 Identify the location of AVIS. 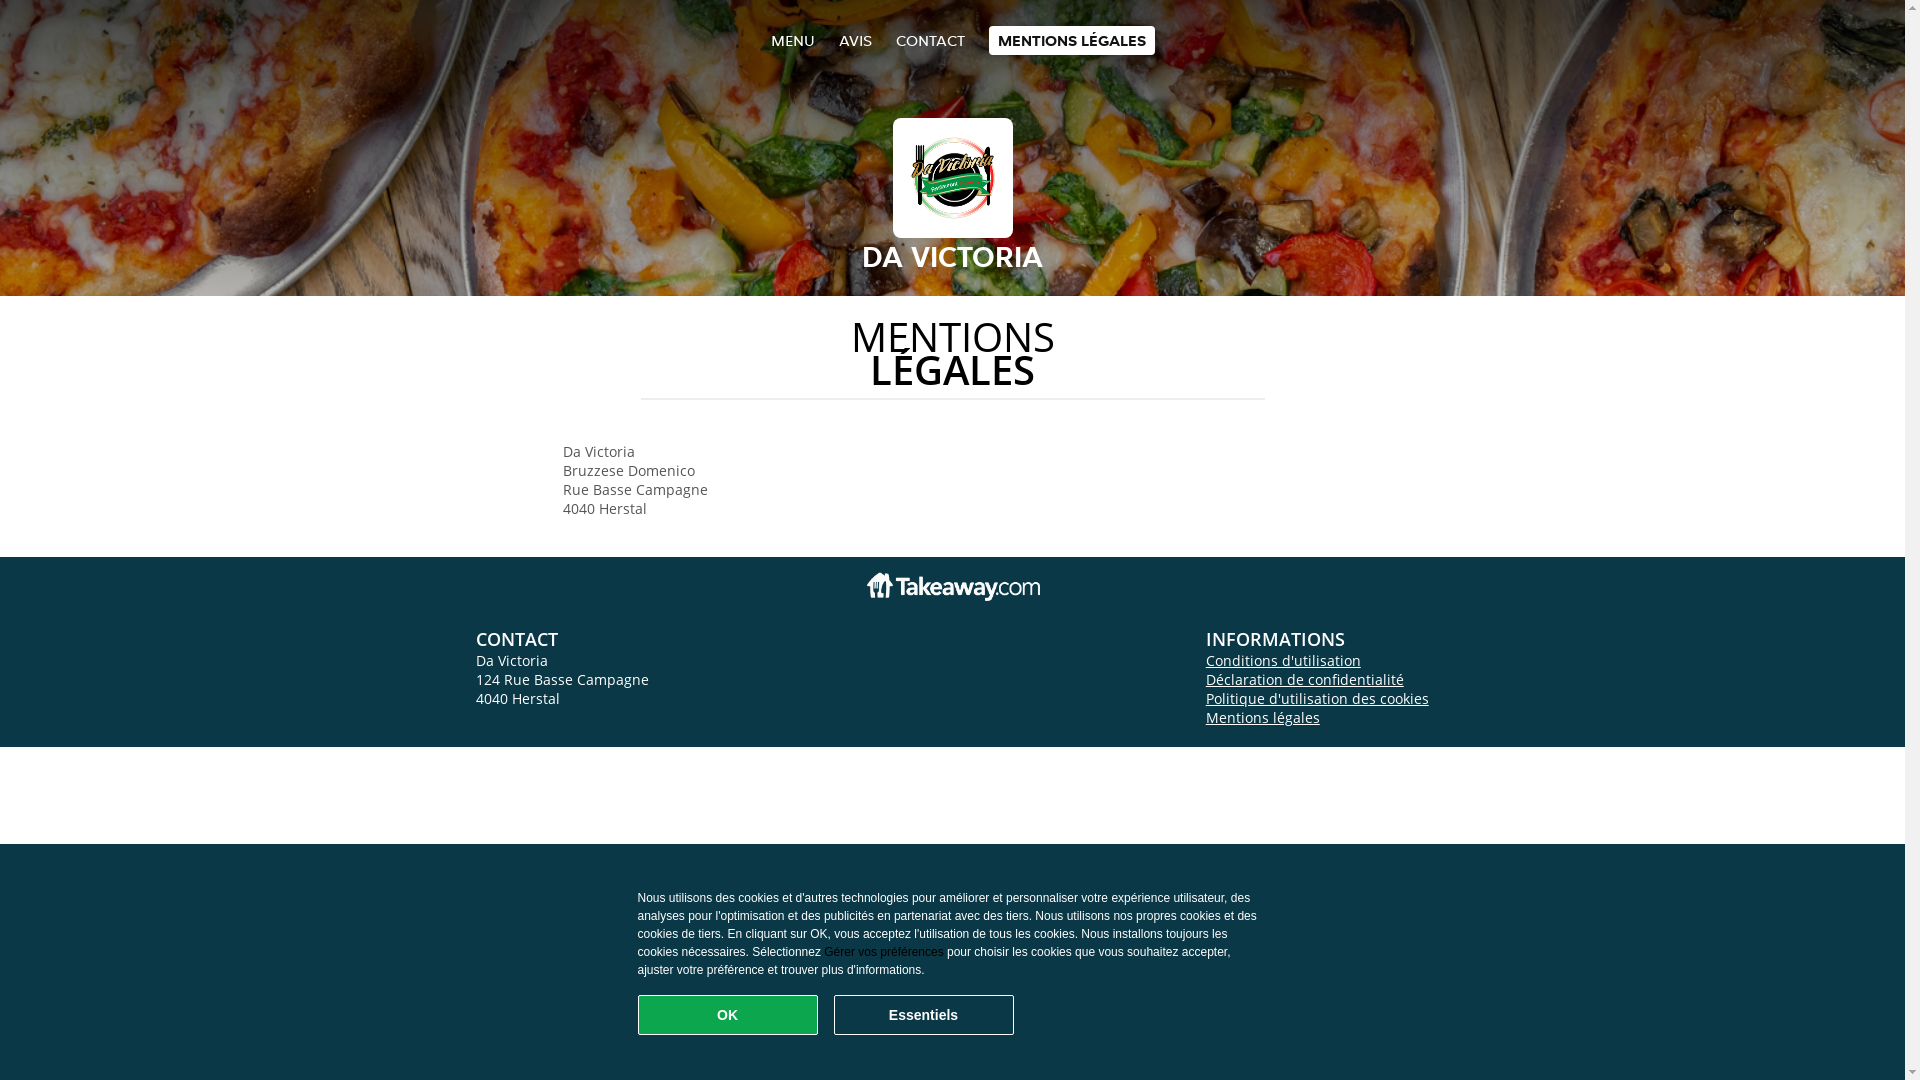
(854, 40).